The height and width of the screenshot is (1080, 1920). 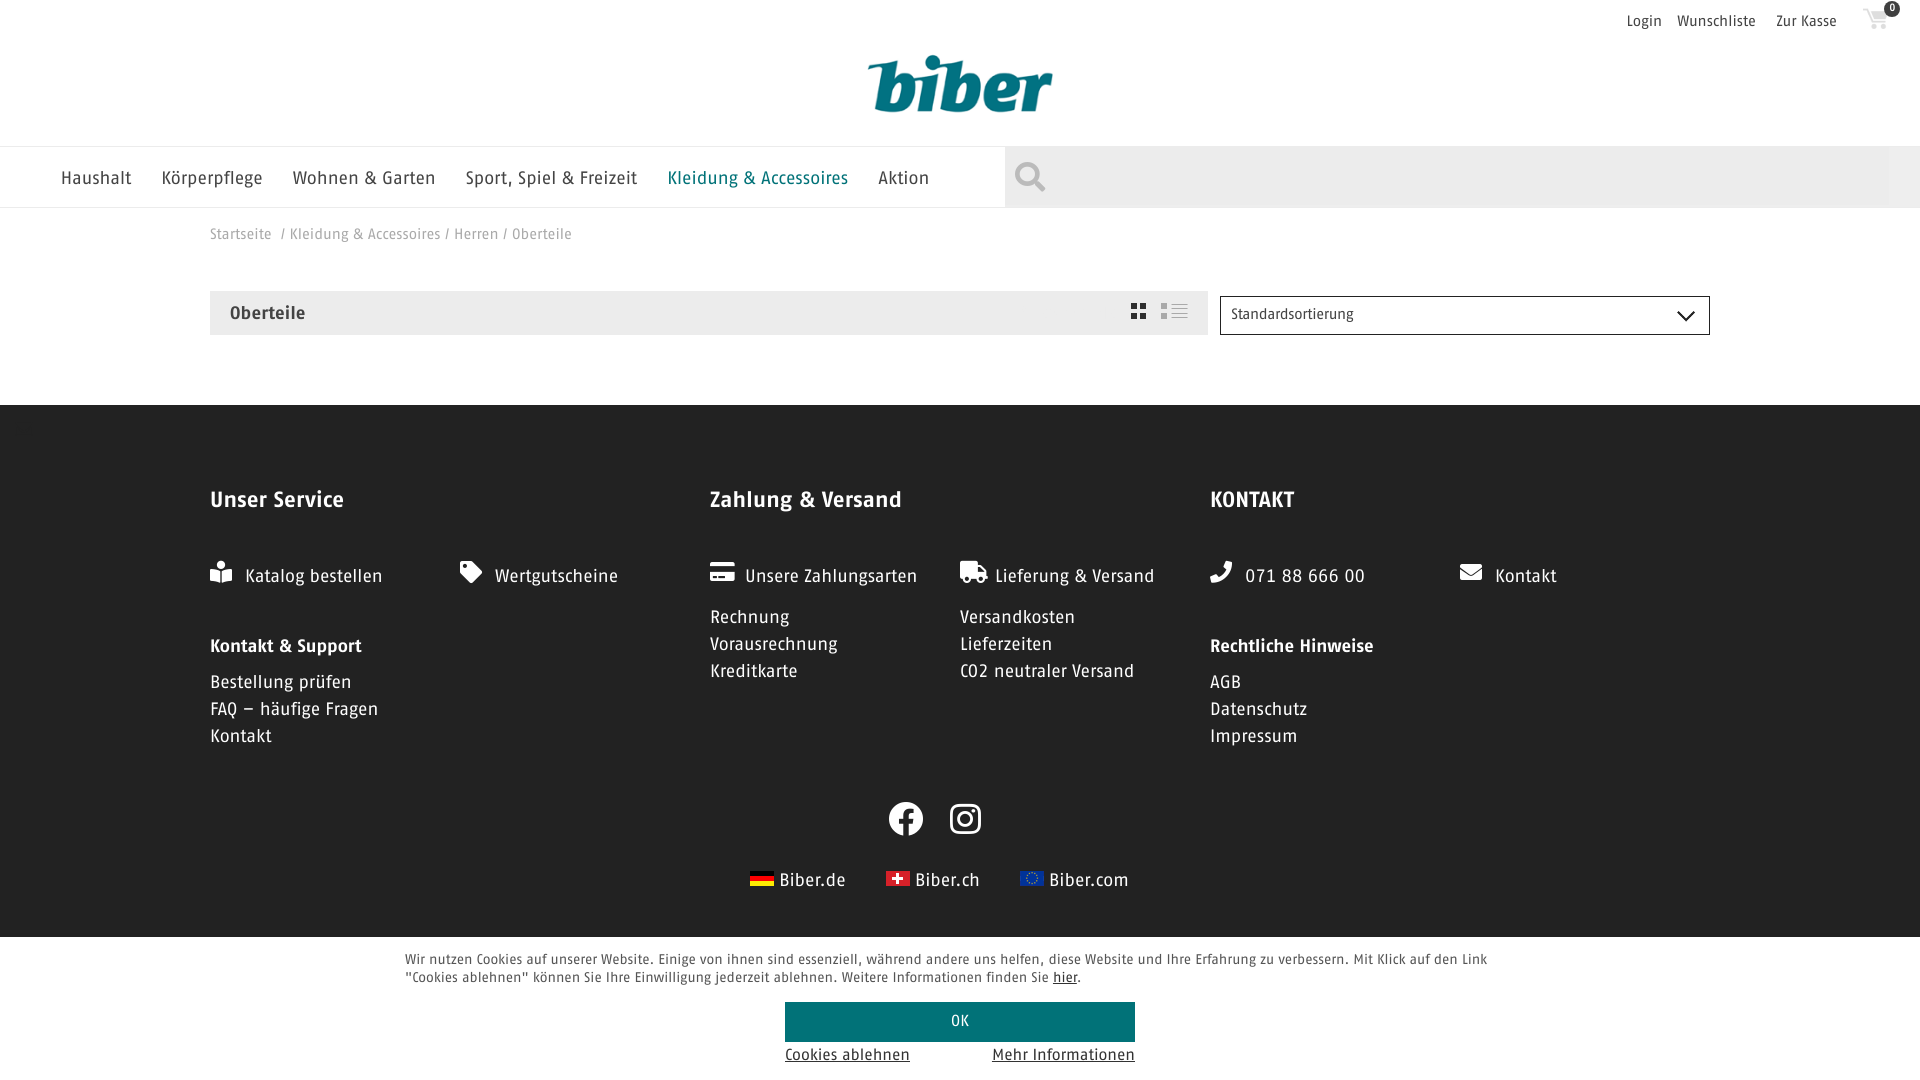 I want to click on Datenschutz, so click(x=1258, y=710).